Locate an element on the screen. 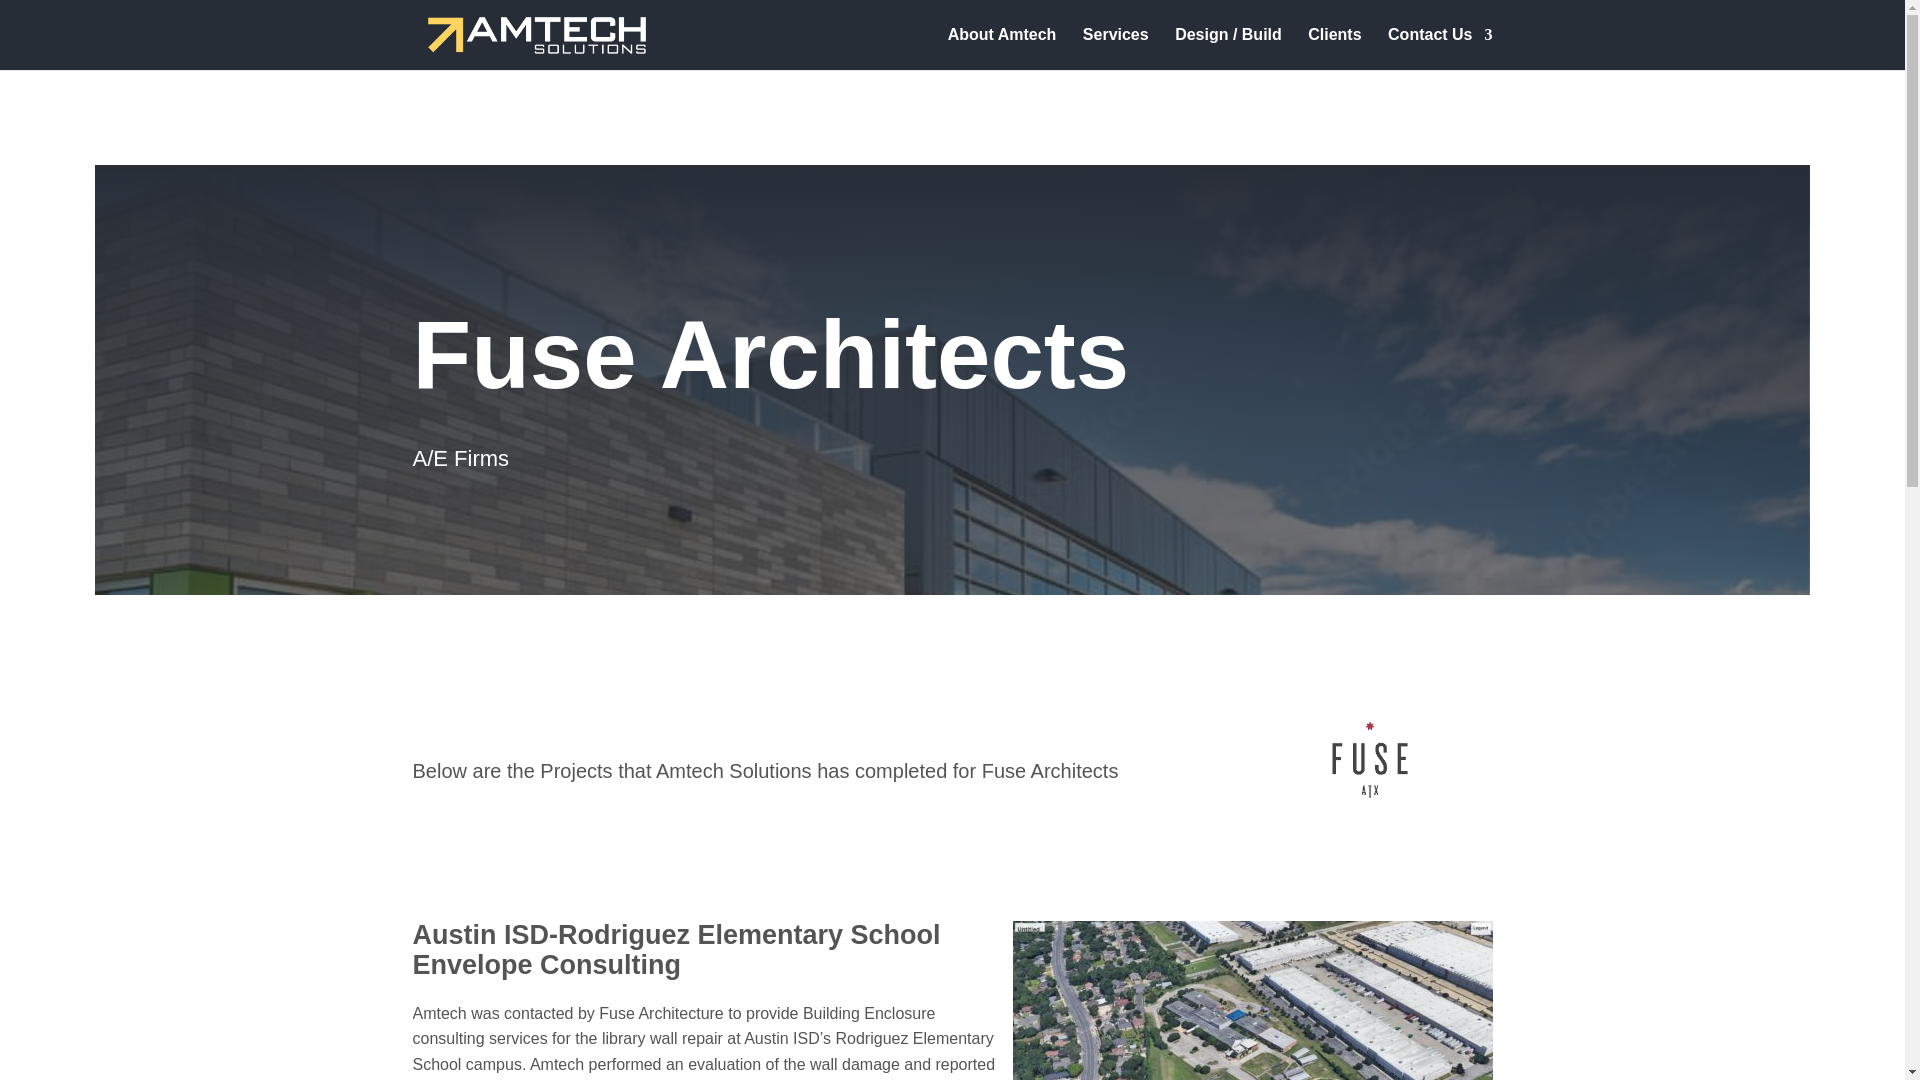  Clients is located at coordinates (1334, 49).